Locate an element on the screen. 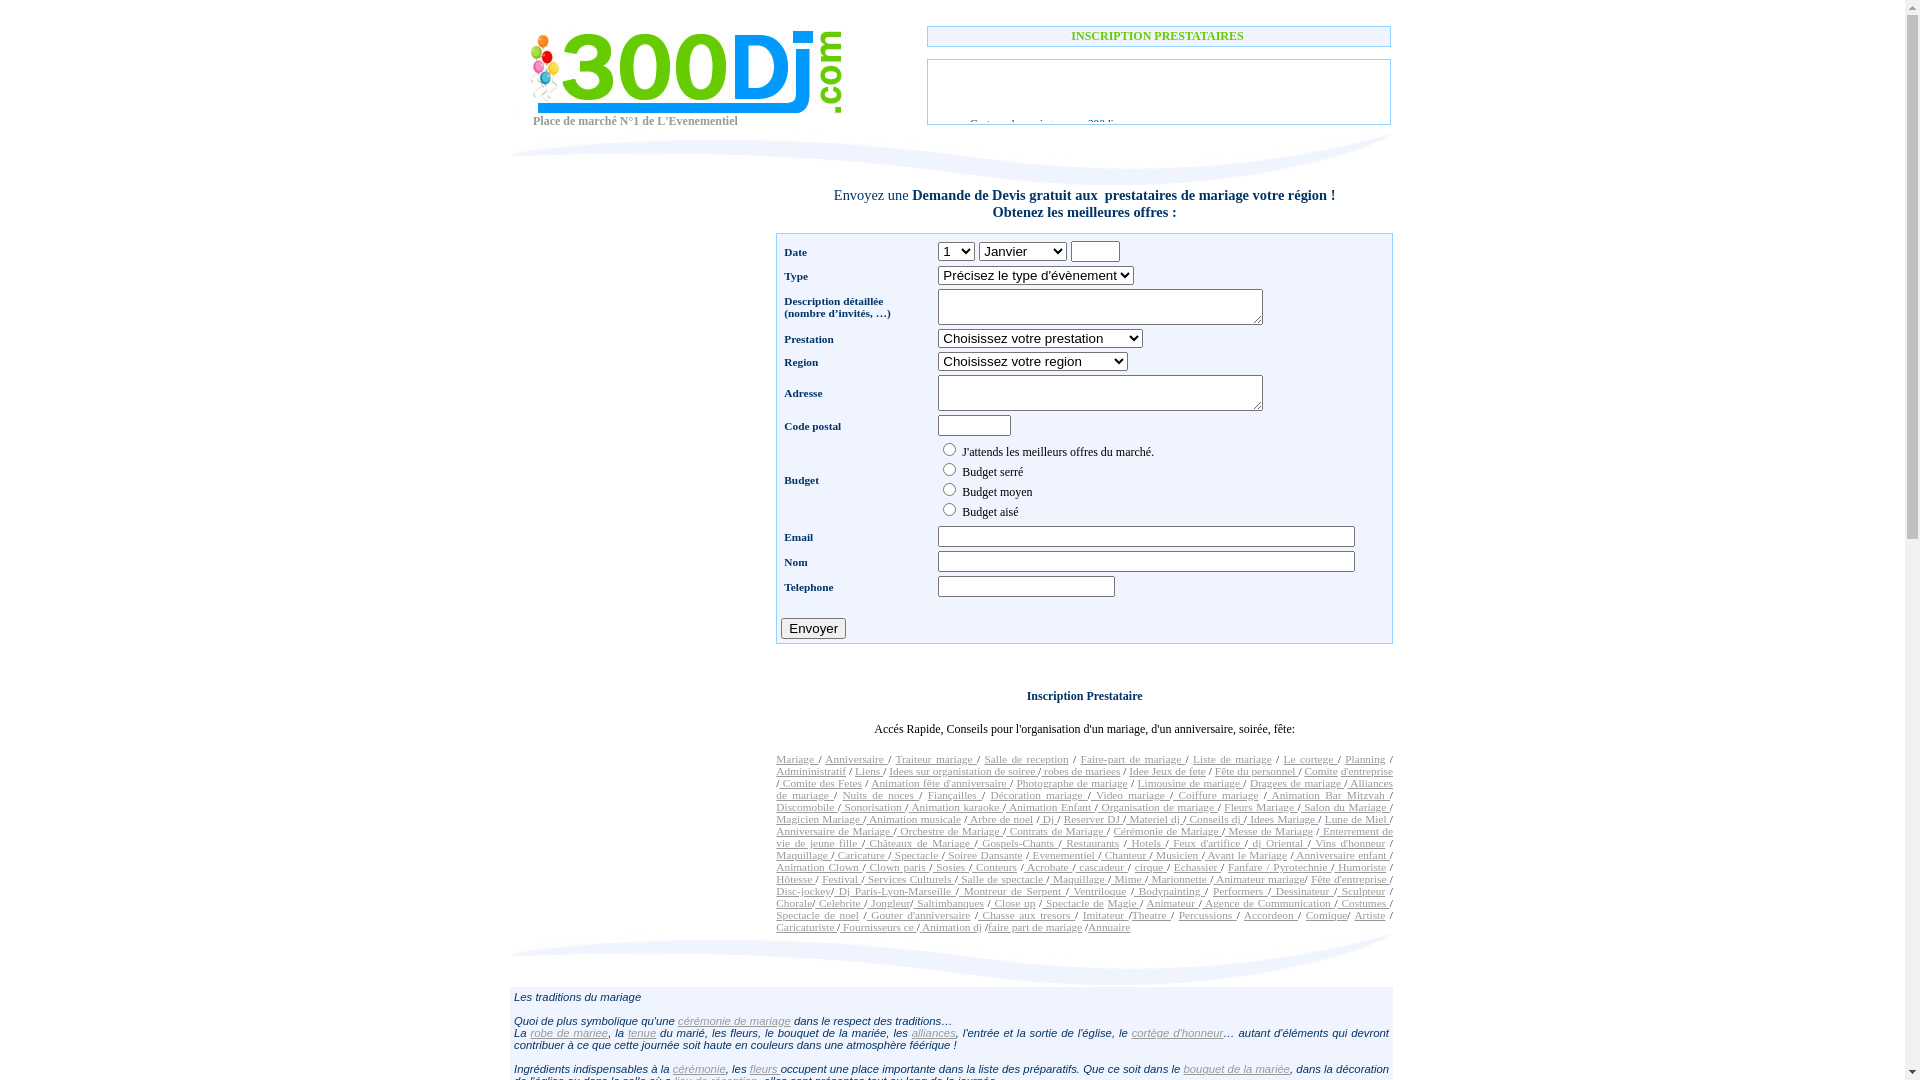 The height and width of the screenshot is (1080, 1920). Spectacle is located at coordinates (916, 855).